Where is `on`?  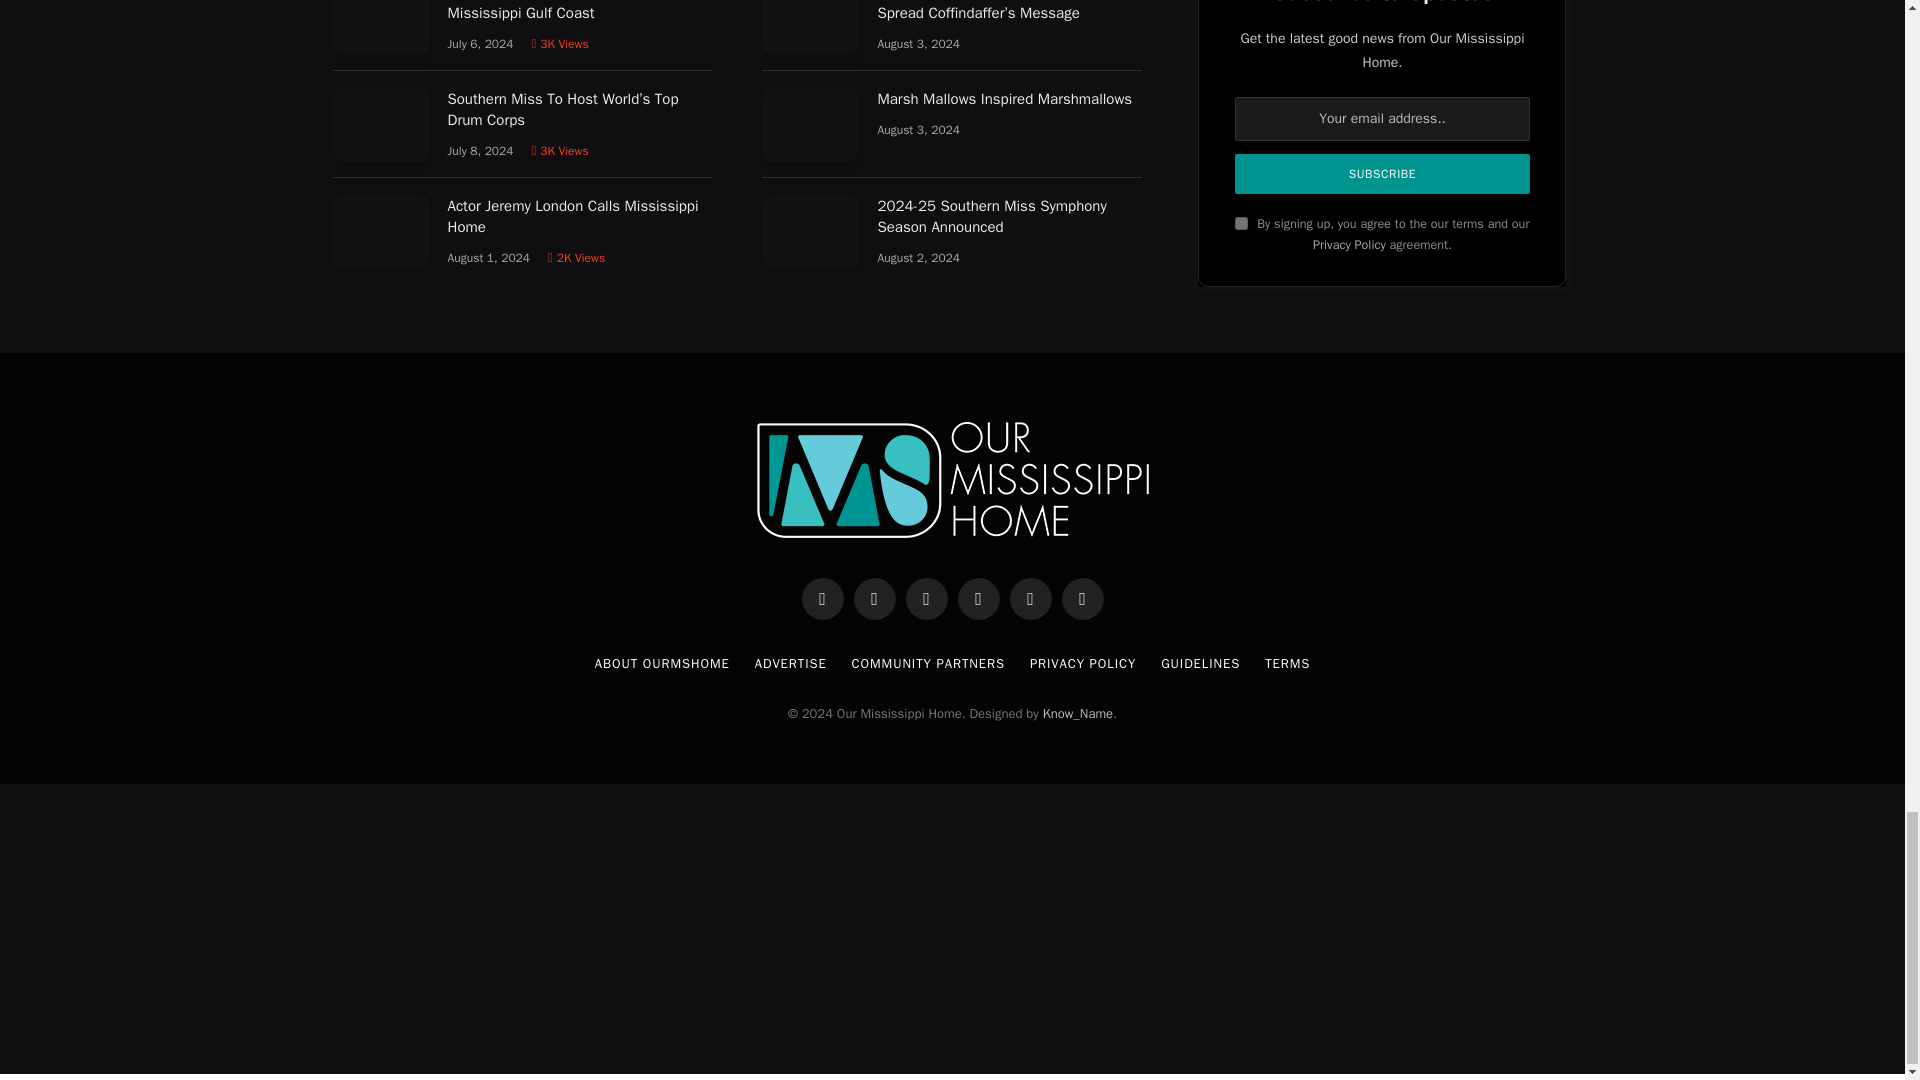
on is located at coordinates (1241, 224).